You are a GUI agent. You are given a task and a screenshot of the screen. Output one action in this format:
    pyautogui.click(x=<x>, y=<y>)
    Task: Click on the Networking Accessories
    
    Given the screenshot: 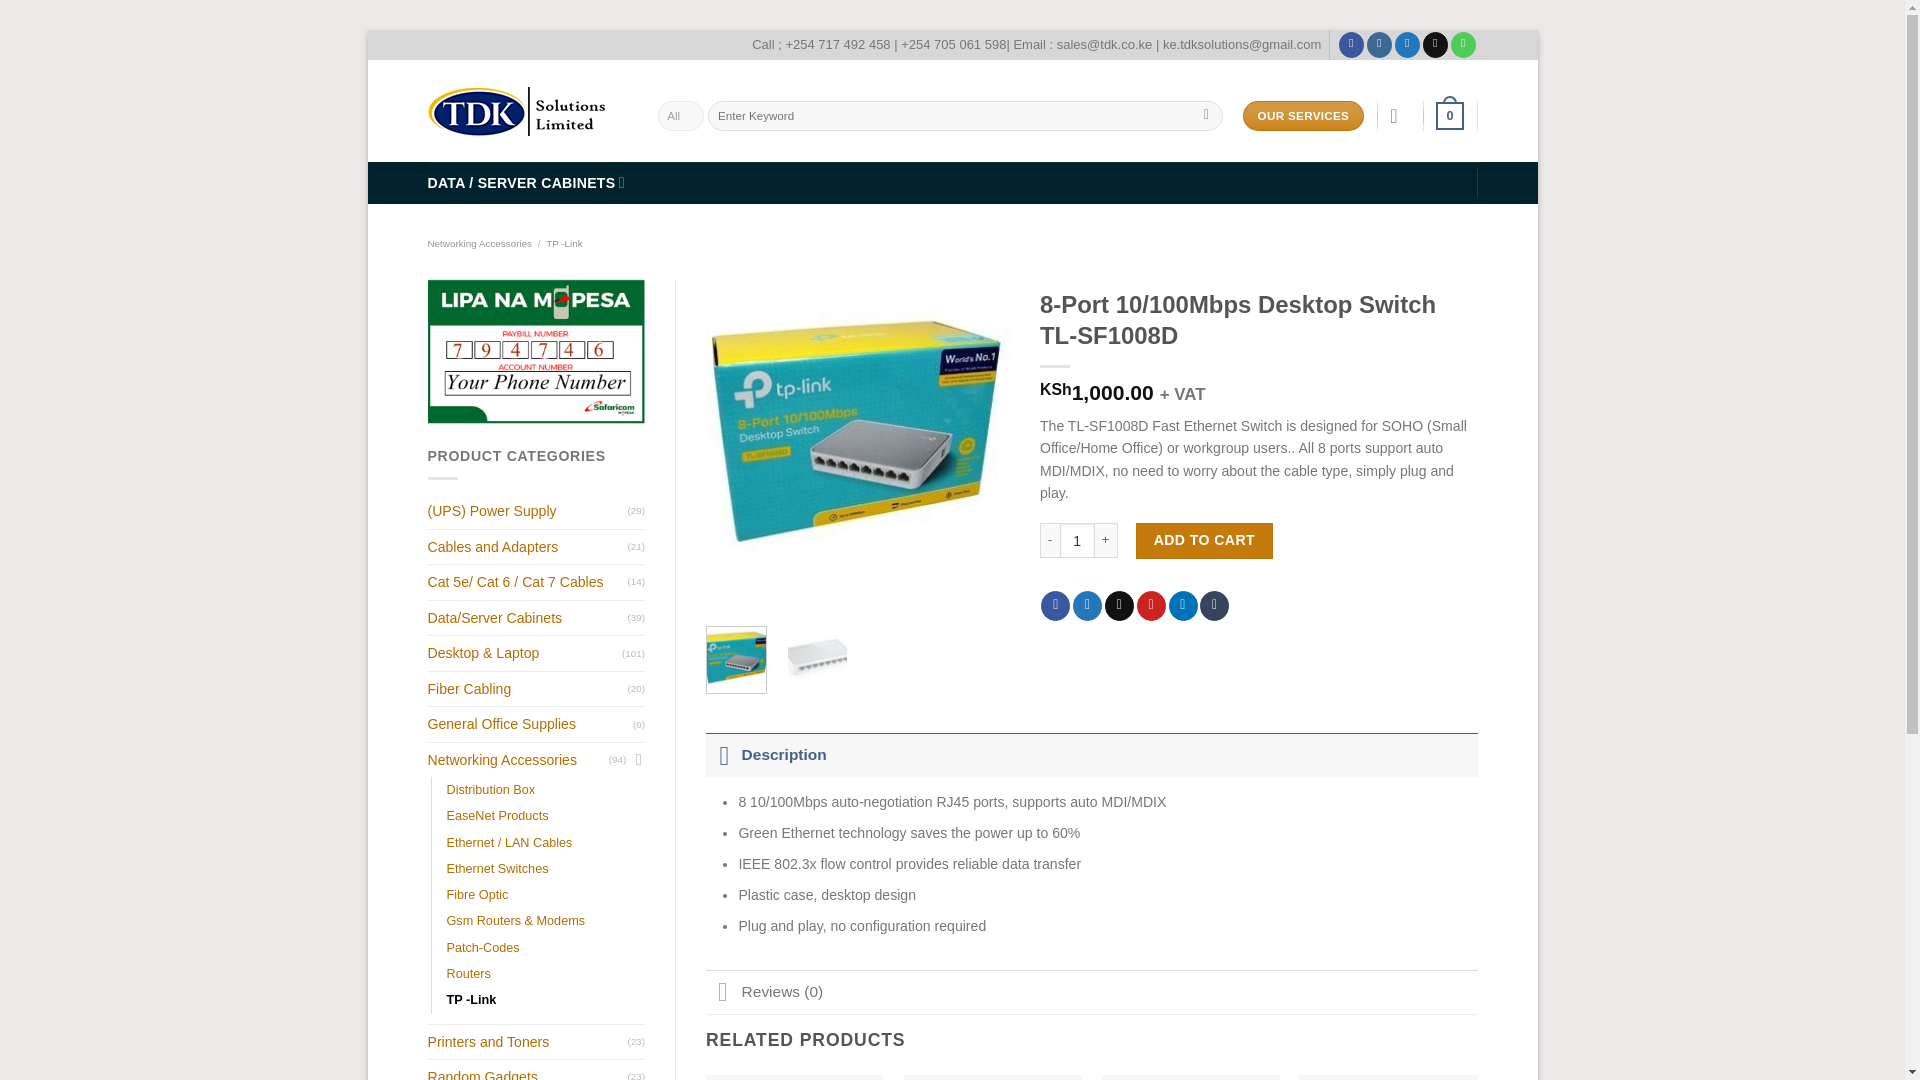 What is the action you would take?
    pyautogui.click(x=480, y=243)
    